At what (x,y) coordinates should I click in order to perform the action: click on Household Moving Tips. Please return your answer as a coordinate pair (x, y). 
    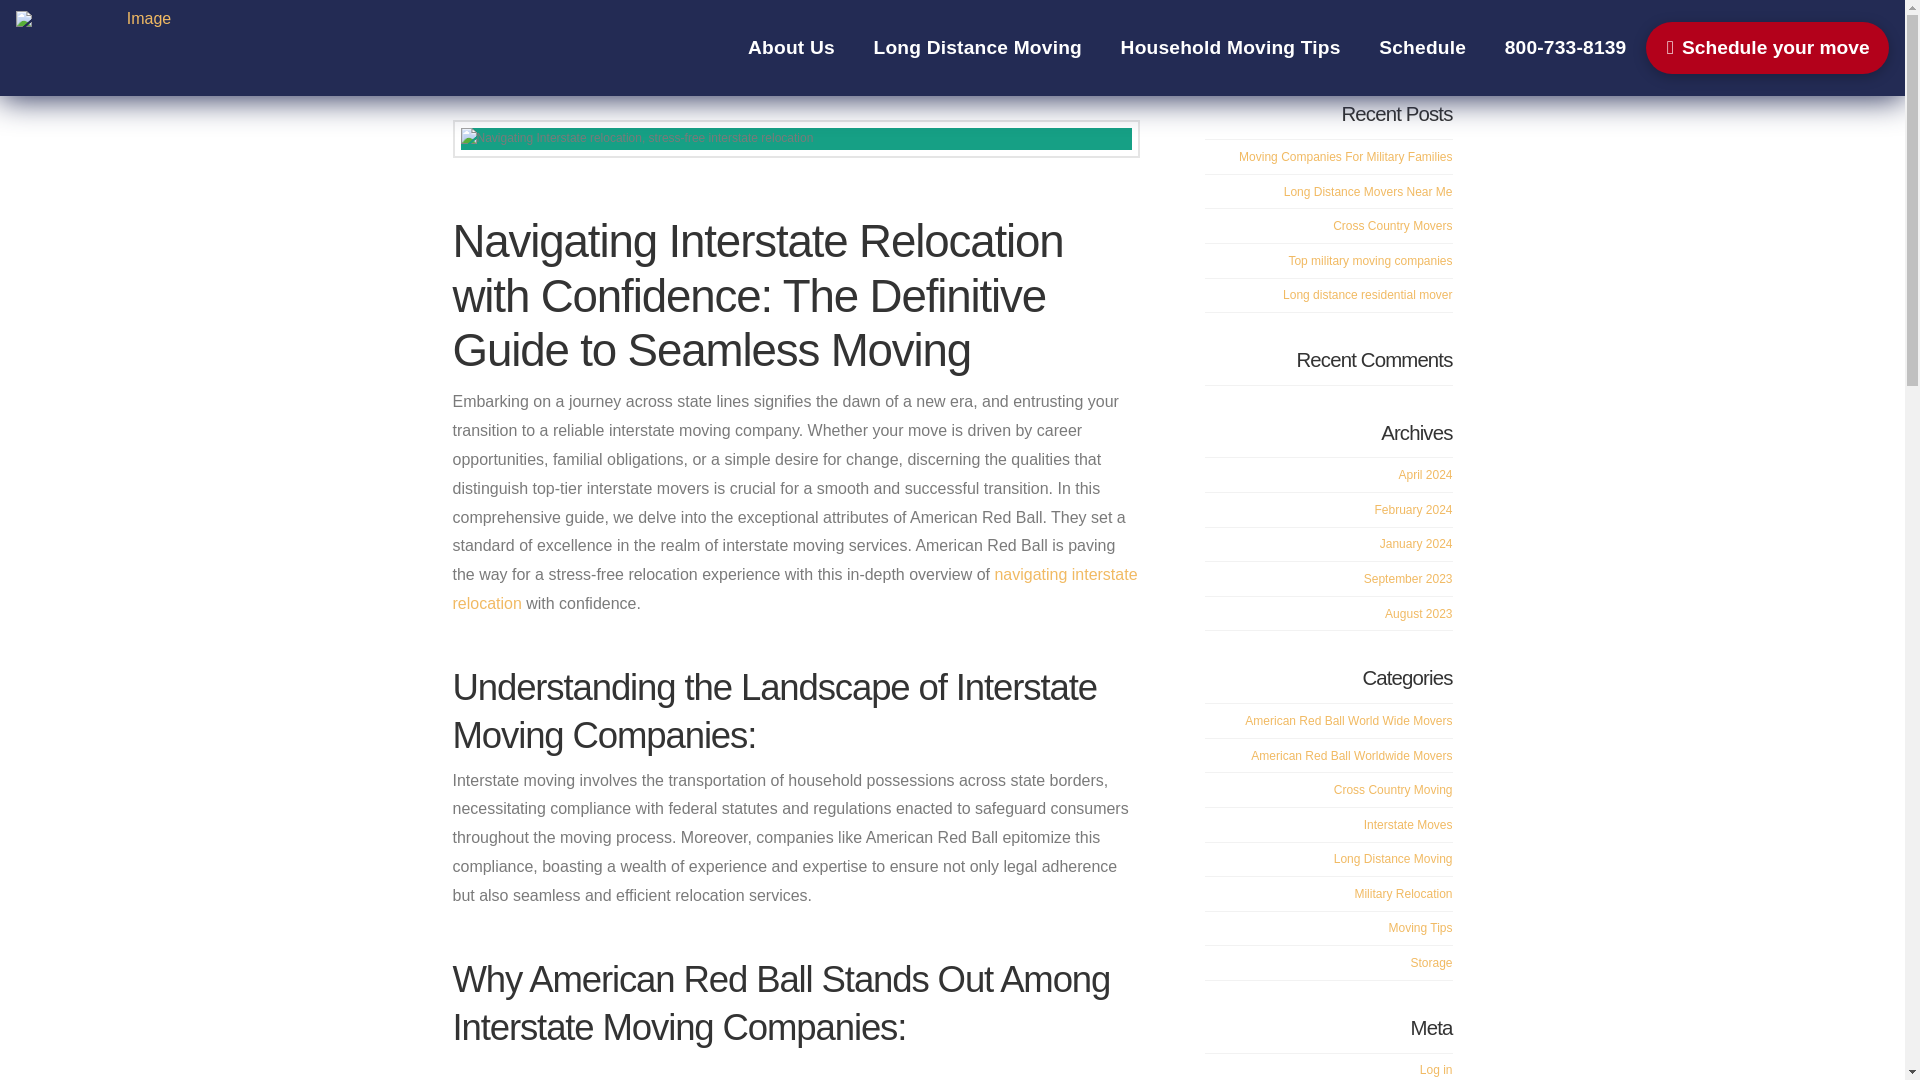
    Looking at the image, I should click on (1230, 48).